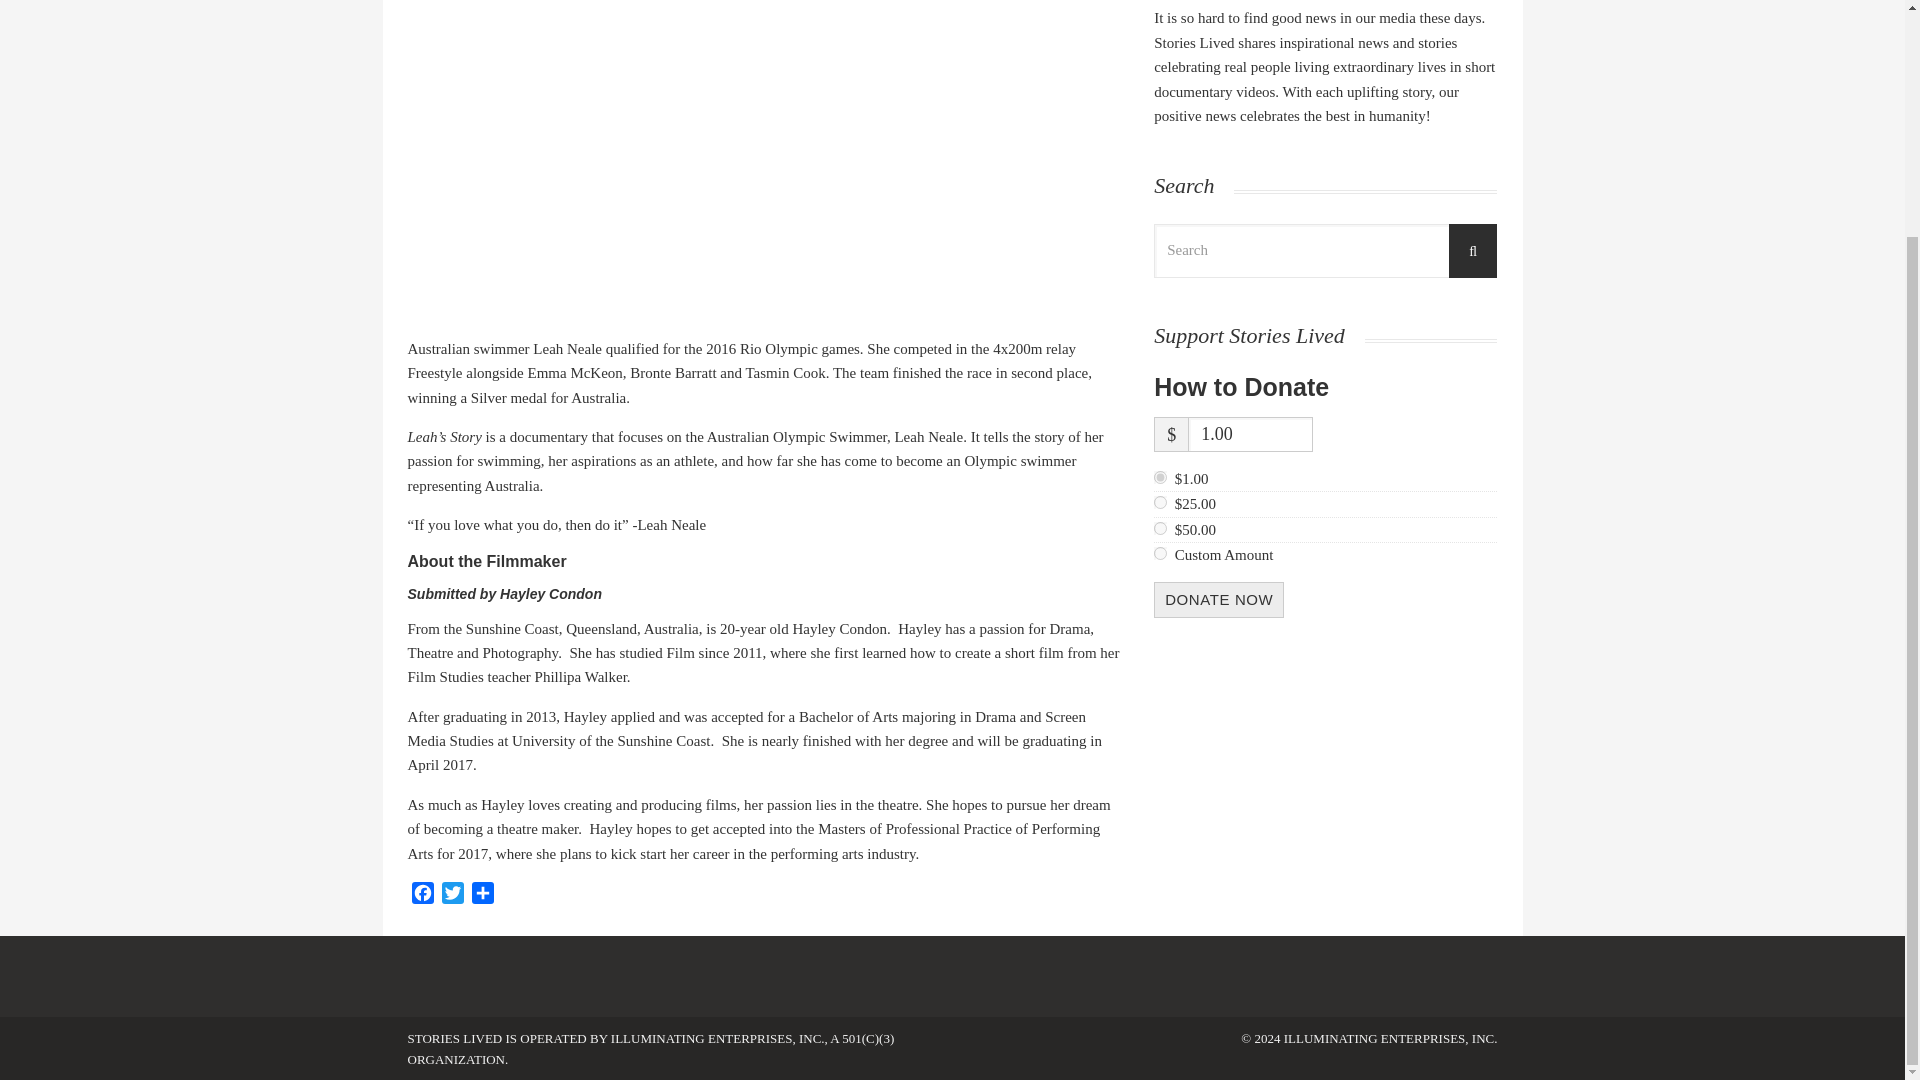 This screenshot has height=1080, width=1920. What do you see at coordinates (766, 153) in the screenshot?
I see `Leah's Story - Stories Lived` at bounding box center [766, 153].